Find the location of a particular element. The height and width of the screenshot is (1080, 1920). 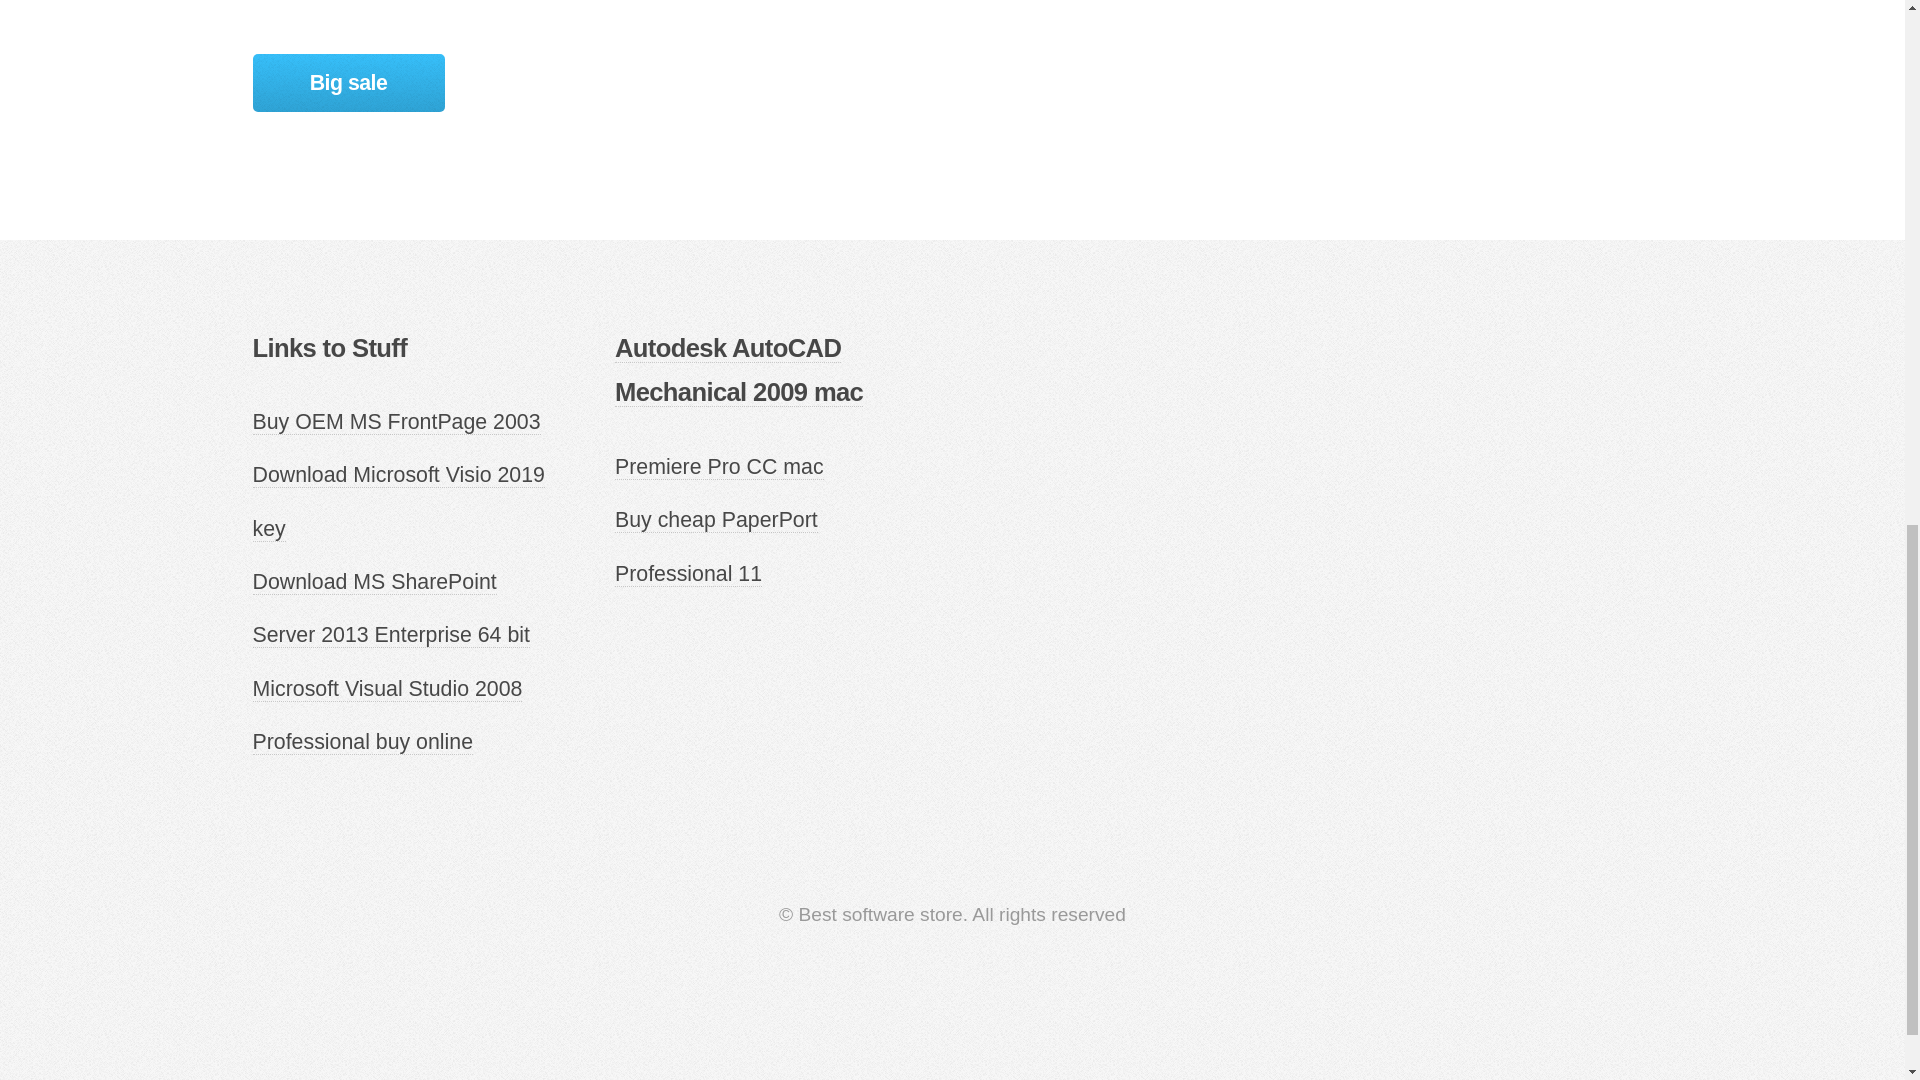

Download Microsoft Visio 2019 key is located at coordinates (397, 502).